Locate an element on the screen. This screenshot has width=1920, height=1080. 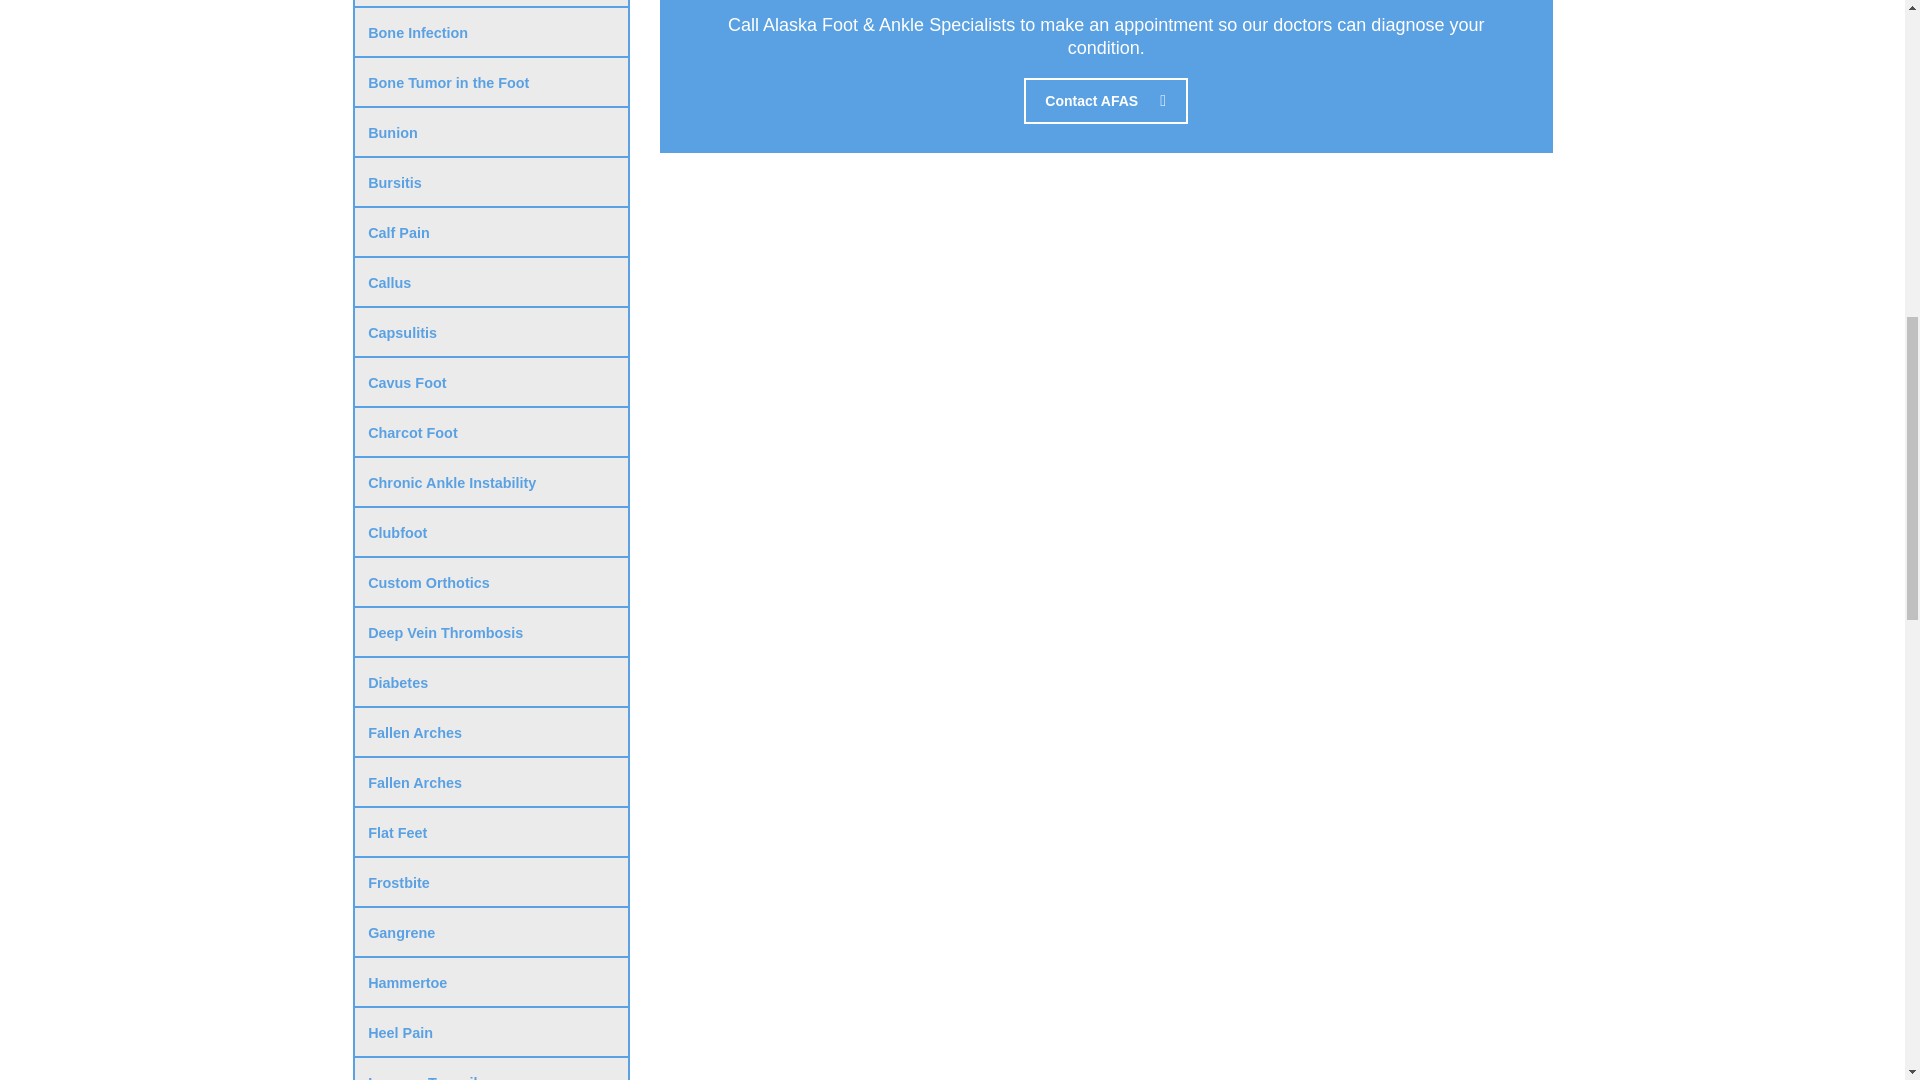
Callus is located at coordinates (490, 282).